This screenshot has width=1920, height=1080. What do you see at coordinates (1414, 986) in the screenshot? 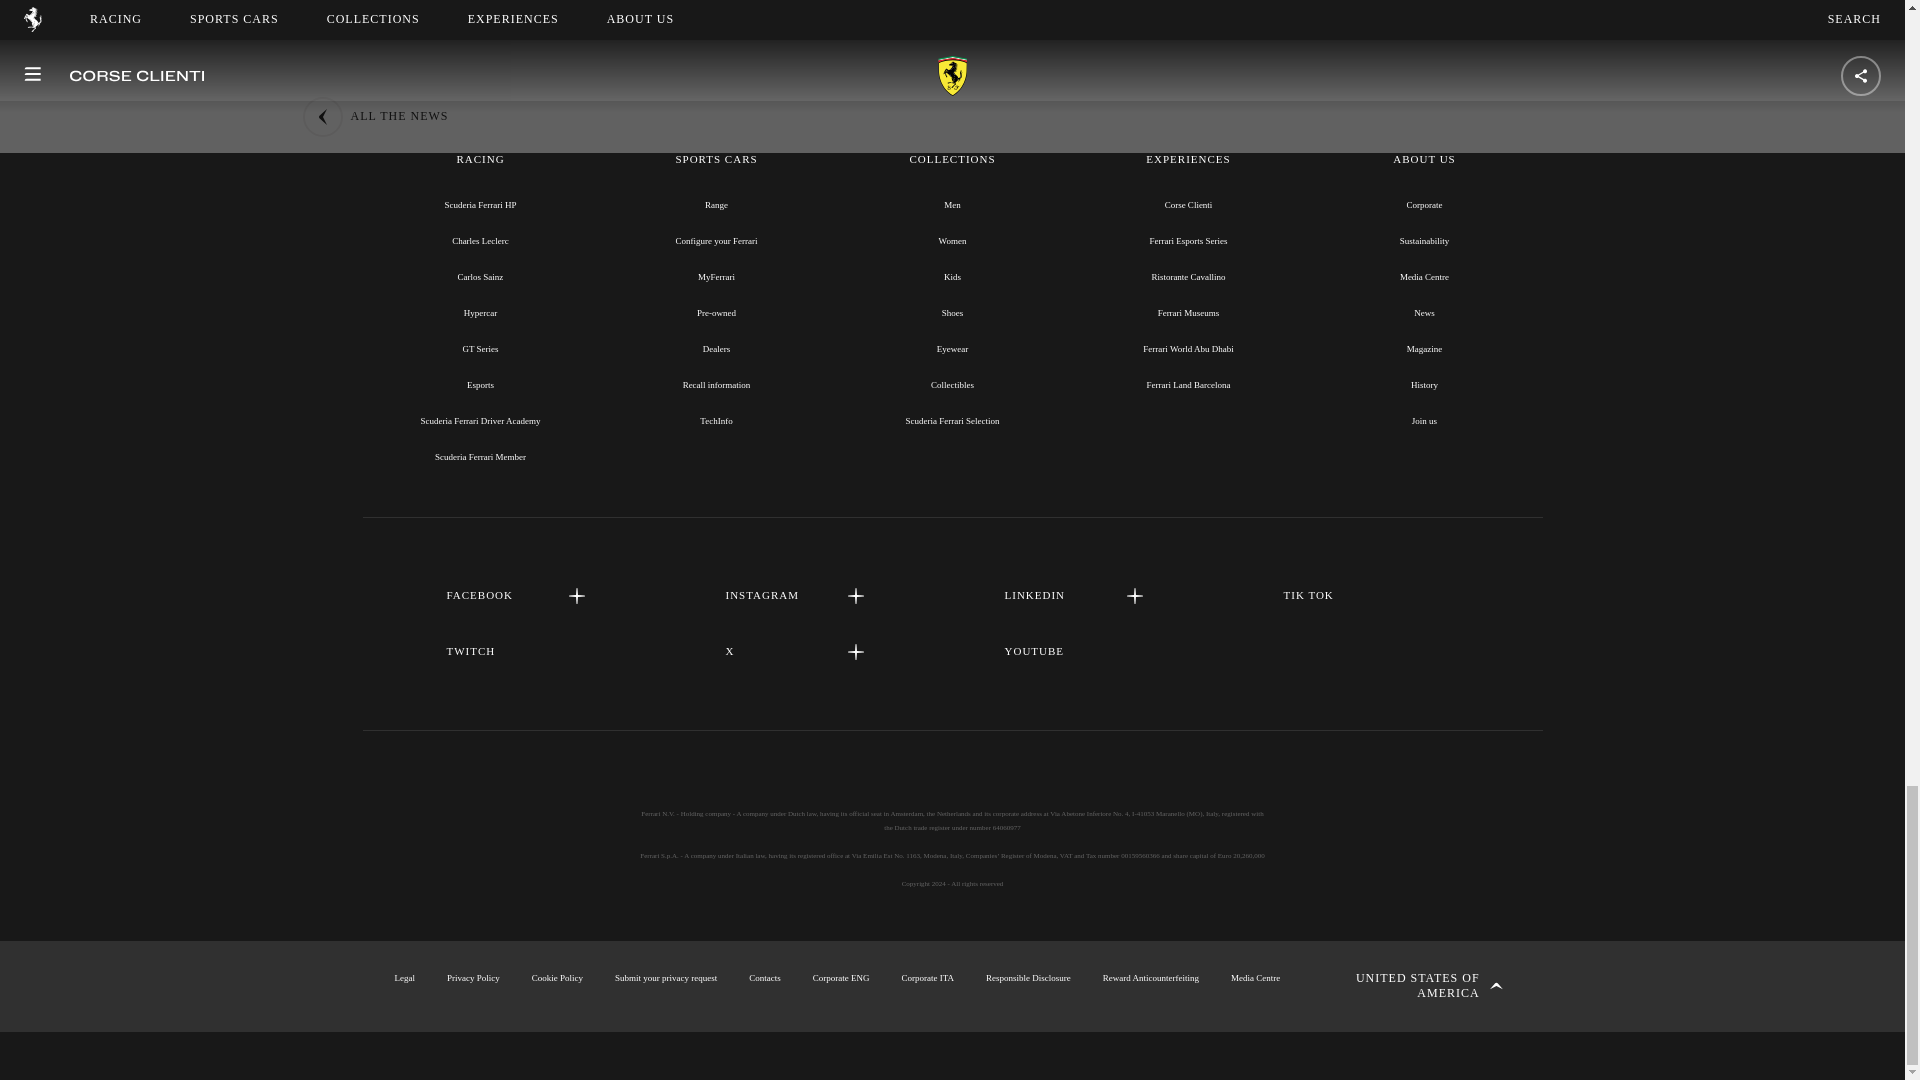
I see `Change country` at bounding box center [1414, 986].